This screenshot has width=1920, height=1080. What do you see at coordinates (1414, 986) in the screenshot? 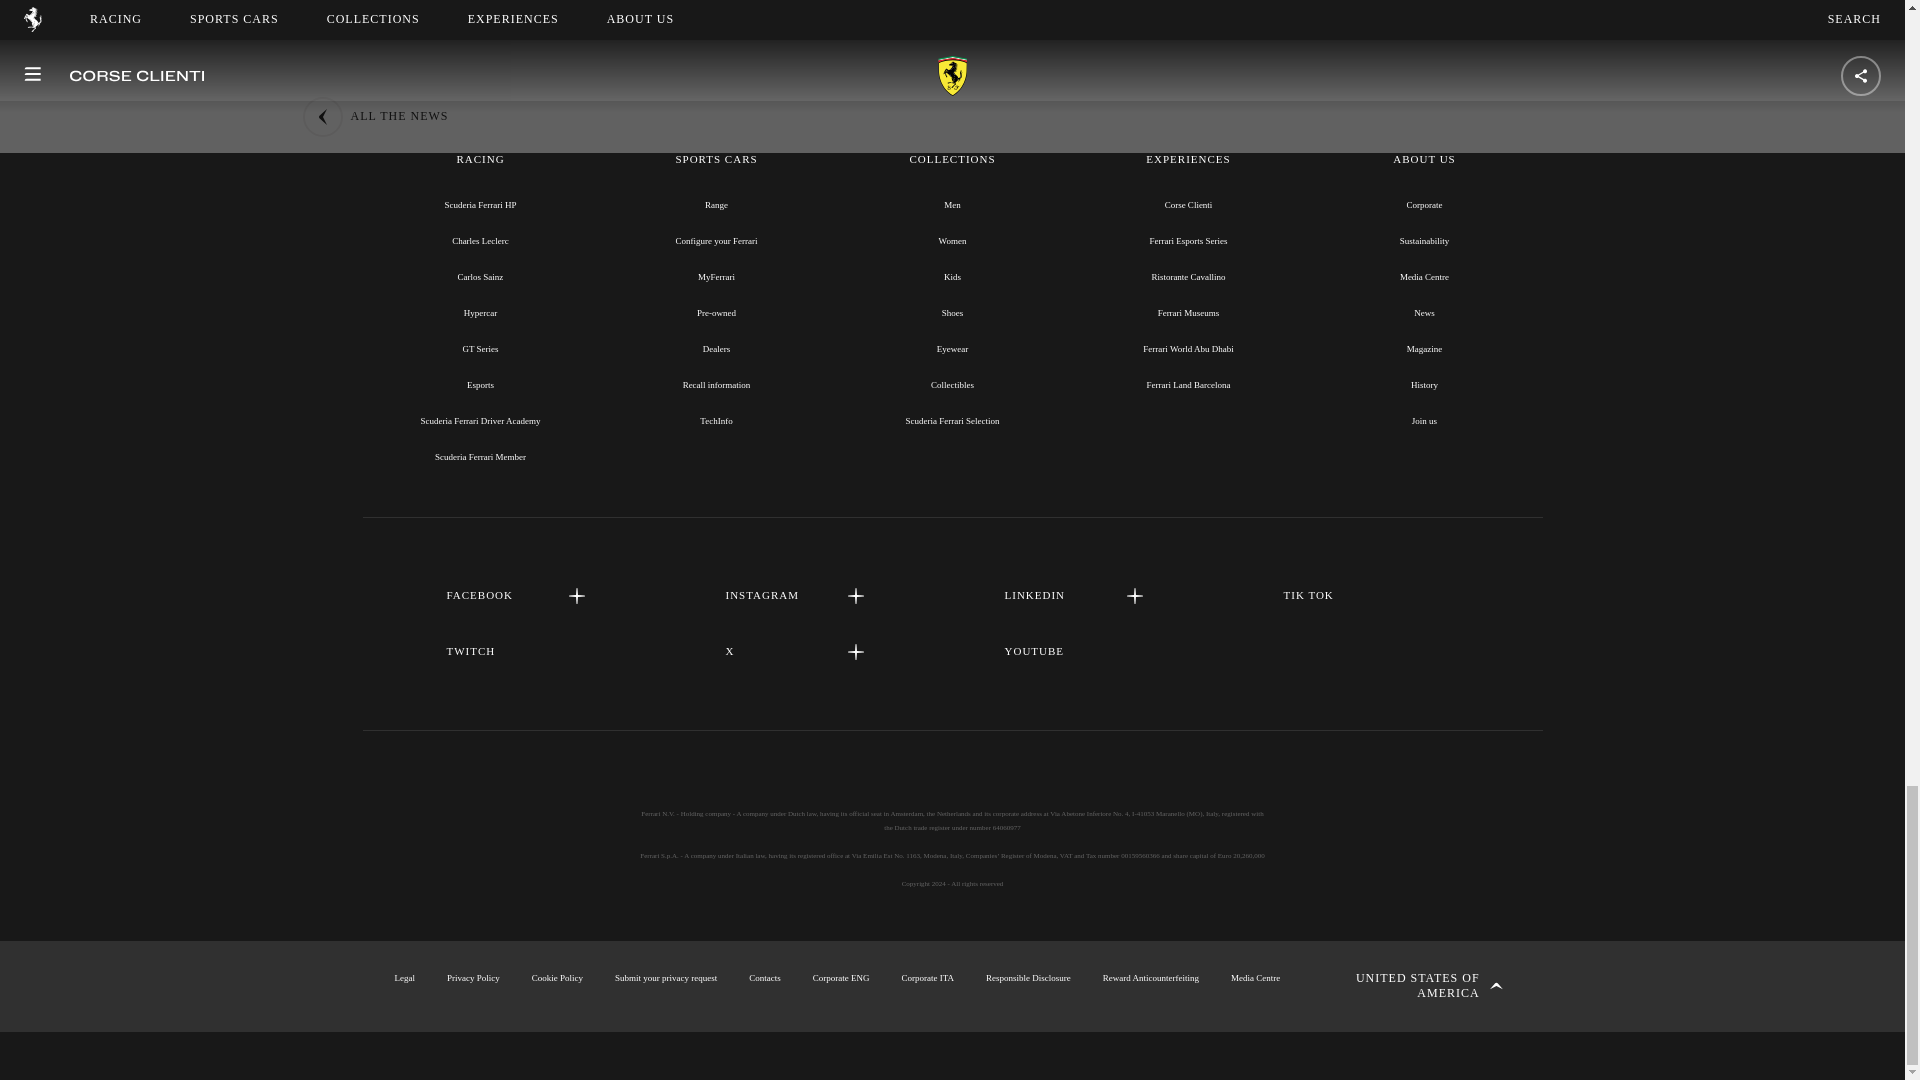
I see `Change country` at bounding box center [1414, 986].